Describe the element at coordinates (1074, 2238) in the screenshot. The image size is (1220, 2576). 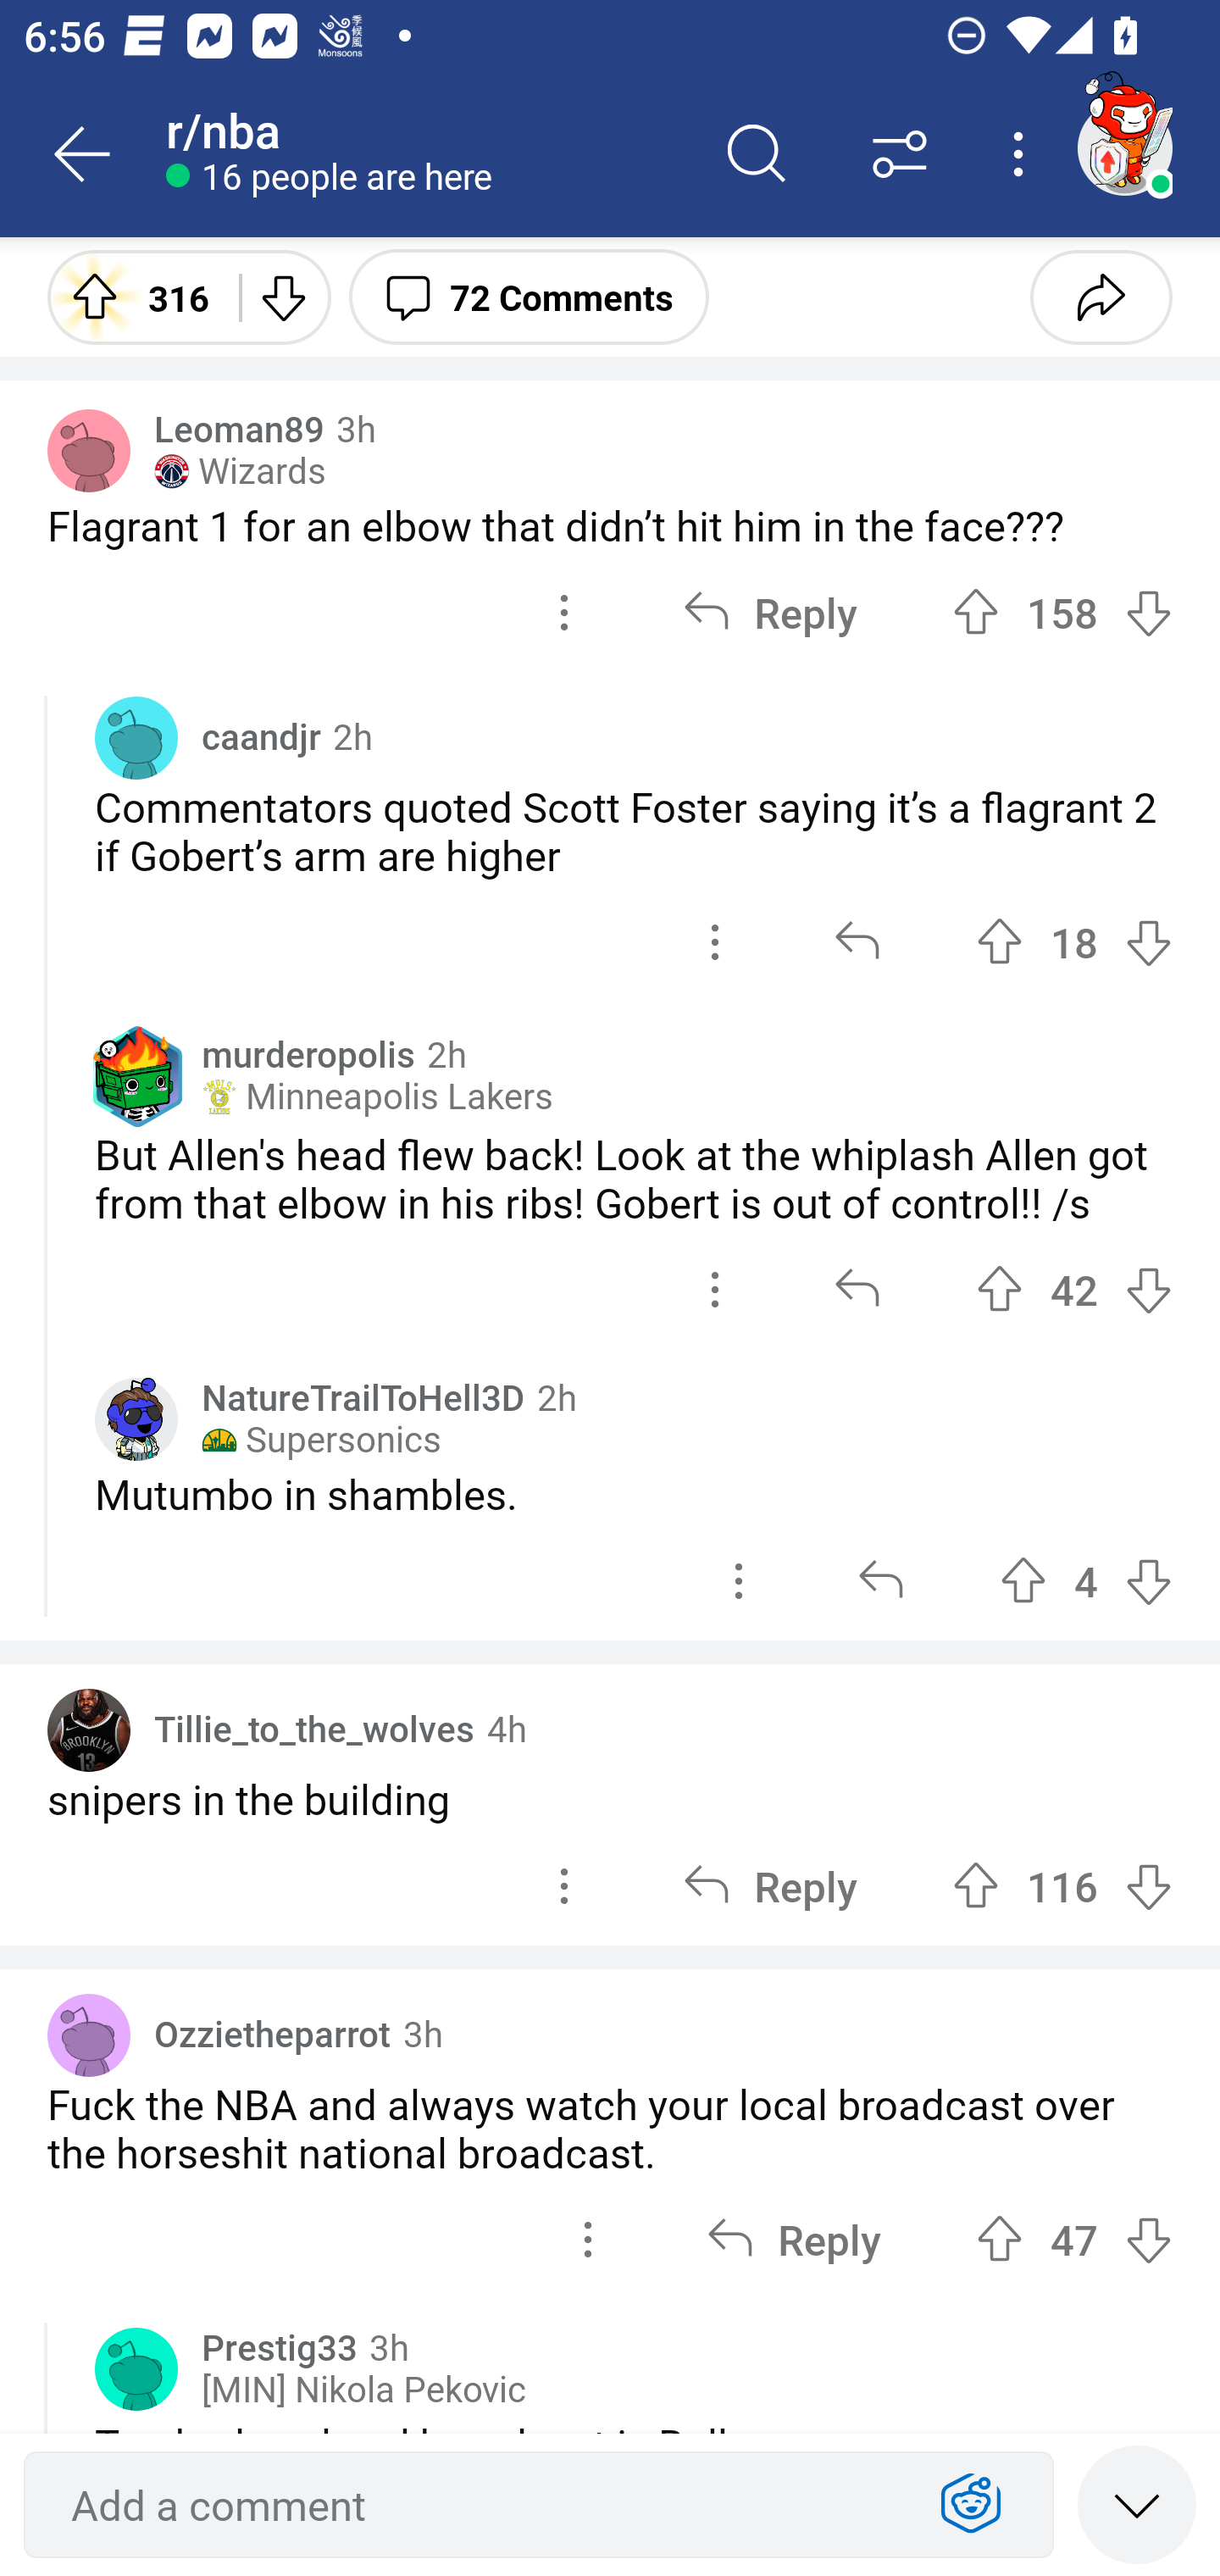
I see `Upvote 47 47 votes Downvote` at that location.